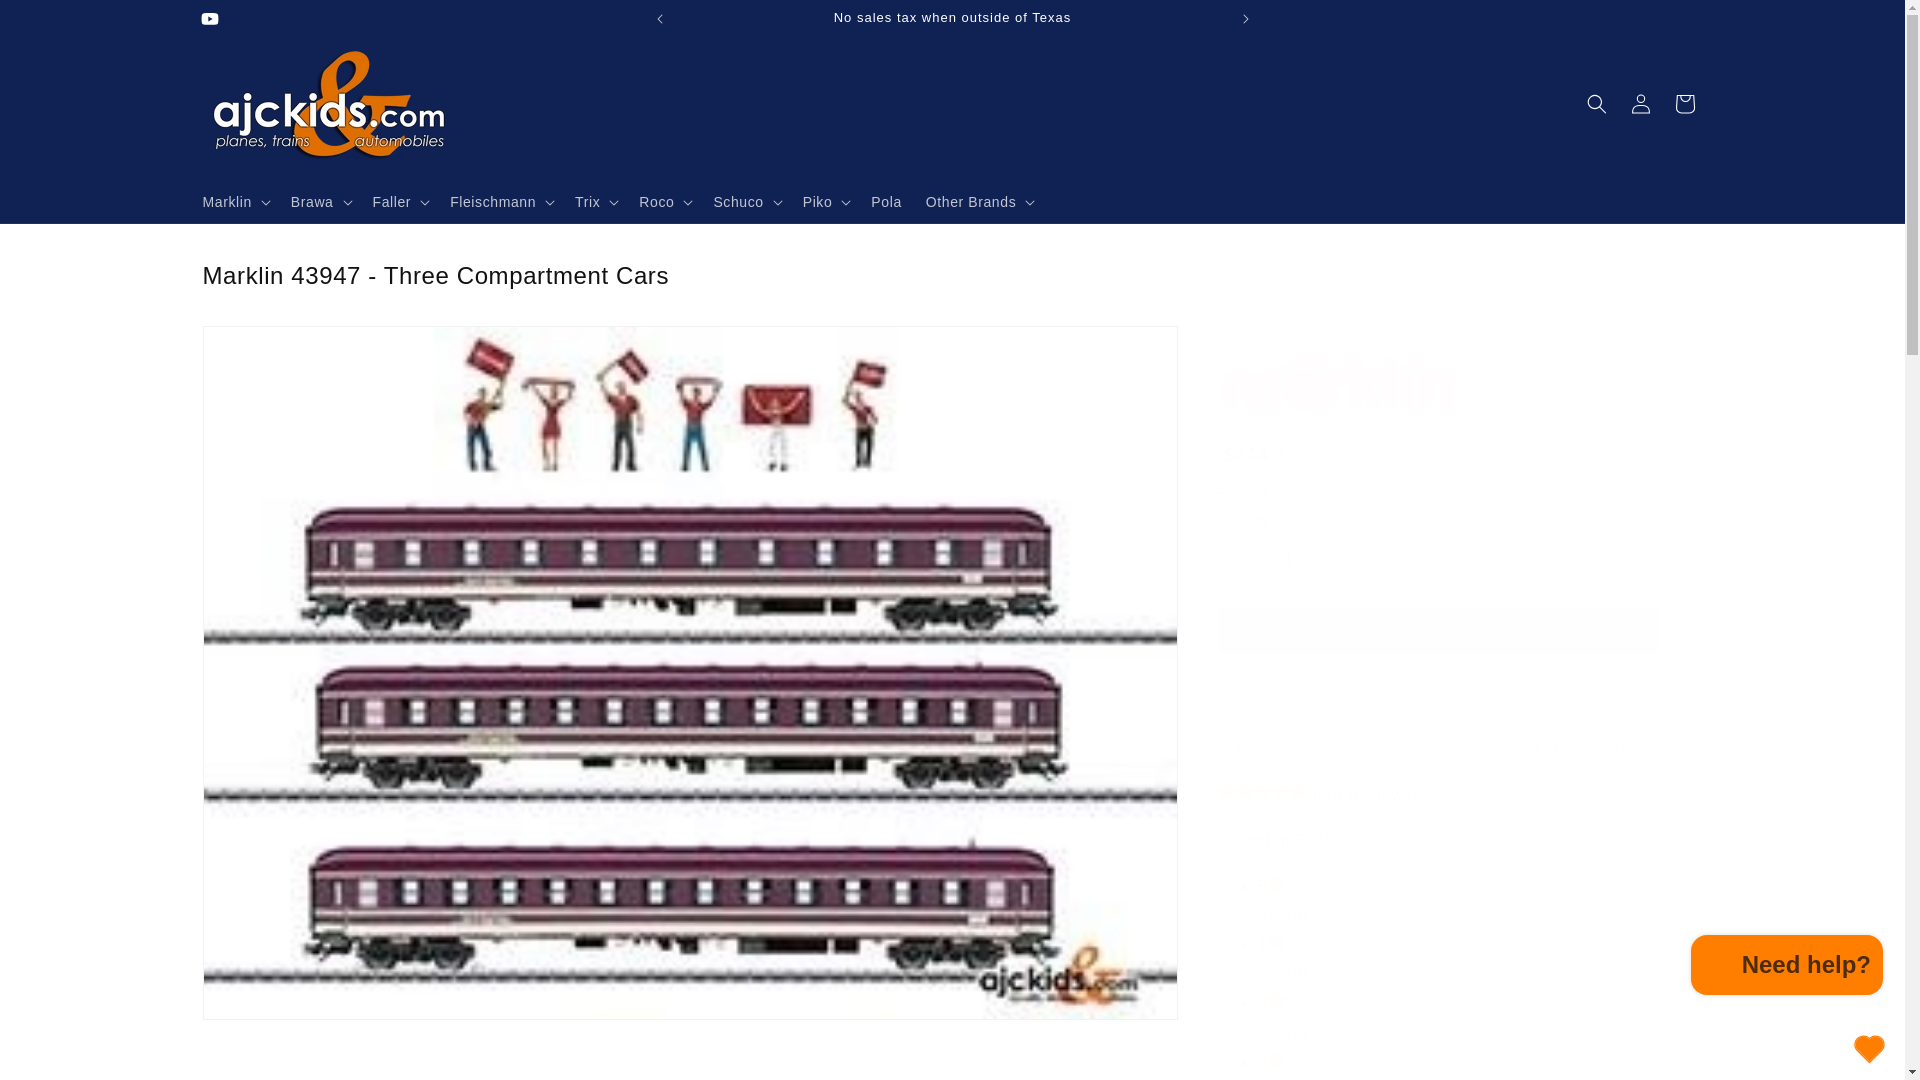  I want to click on Shopify online store chat, so click(1787, 968).